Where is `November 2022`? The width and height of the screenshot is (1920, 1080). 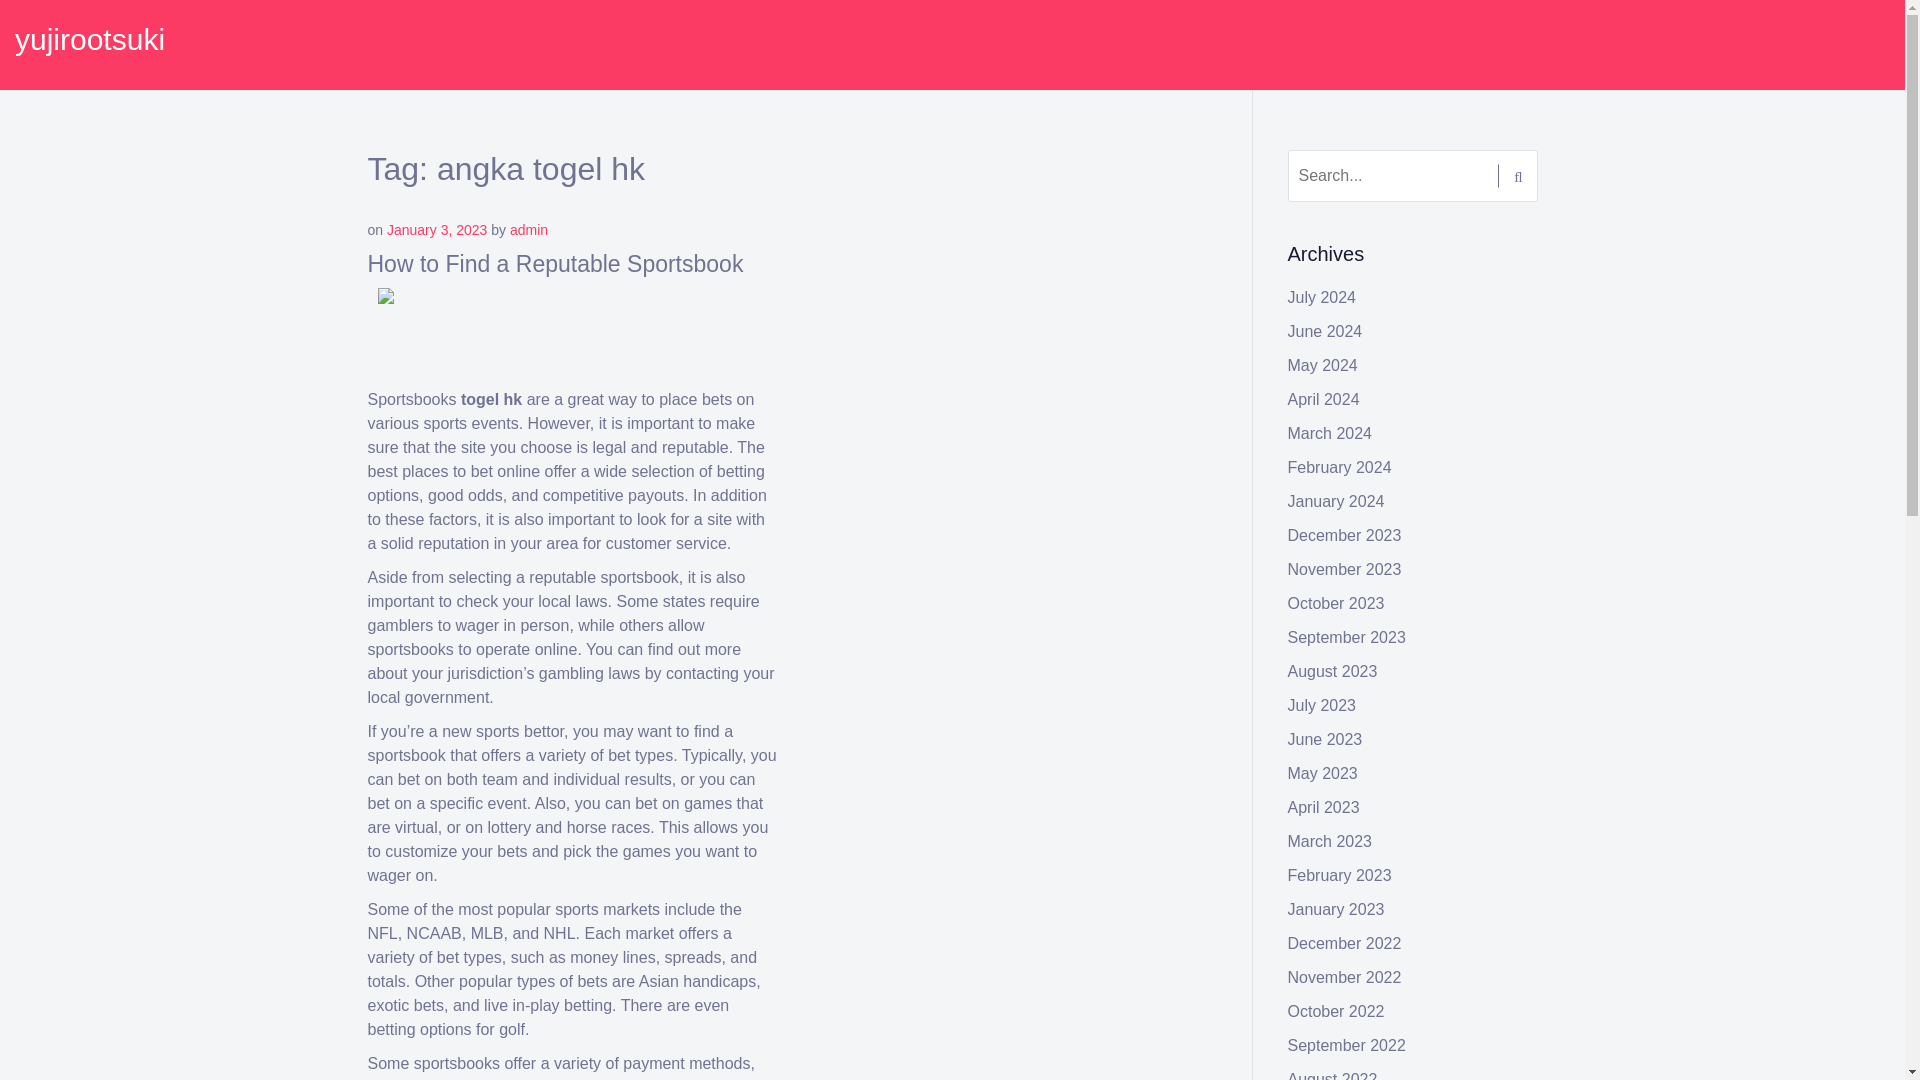 November 2022 is located at coordinates (1344, 977).